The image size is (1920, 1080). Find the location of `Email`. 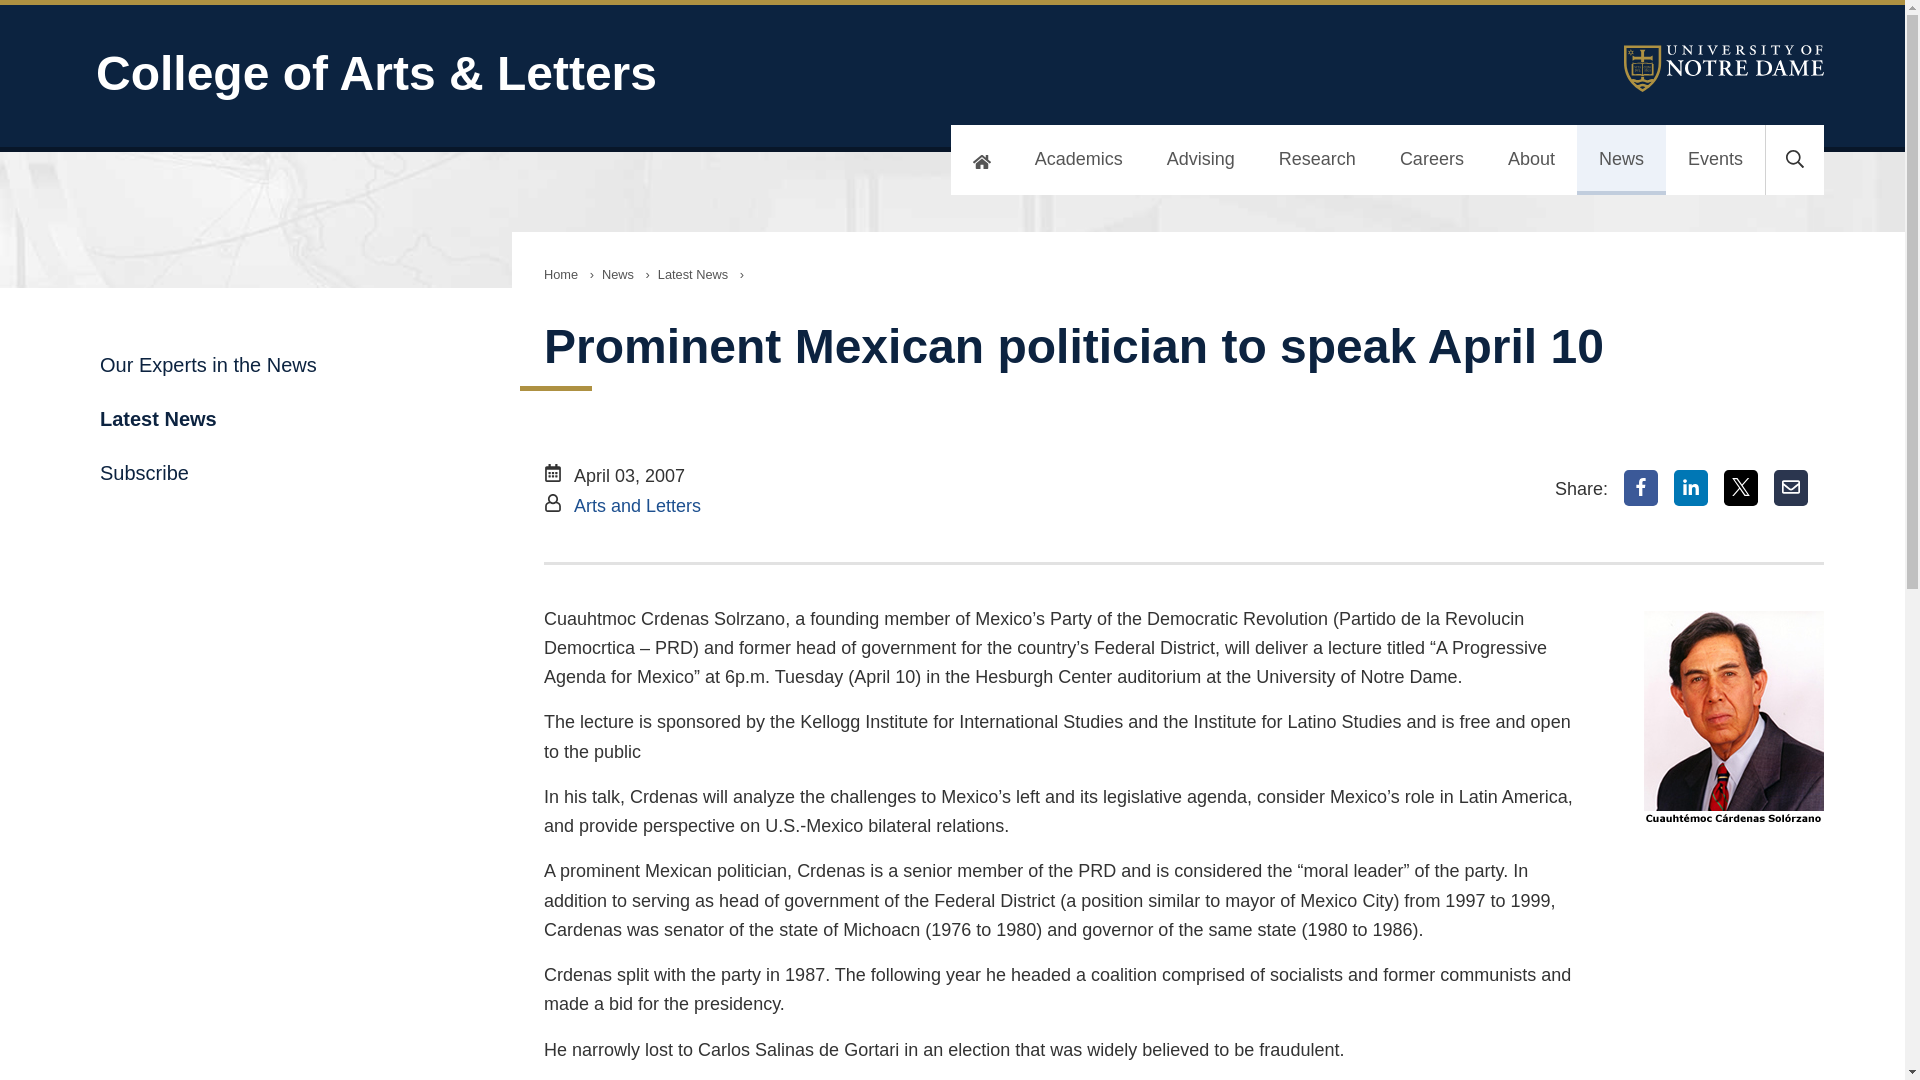

Email is located at coordinates (1791, 488).